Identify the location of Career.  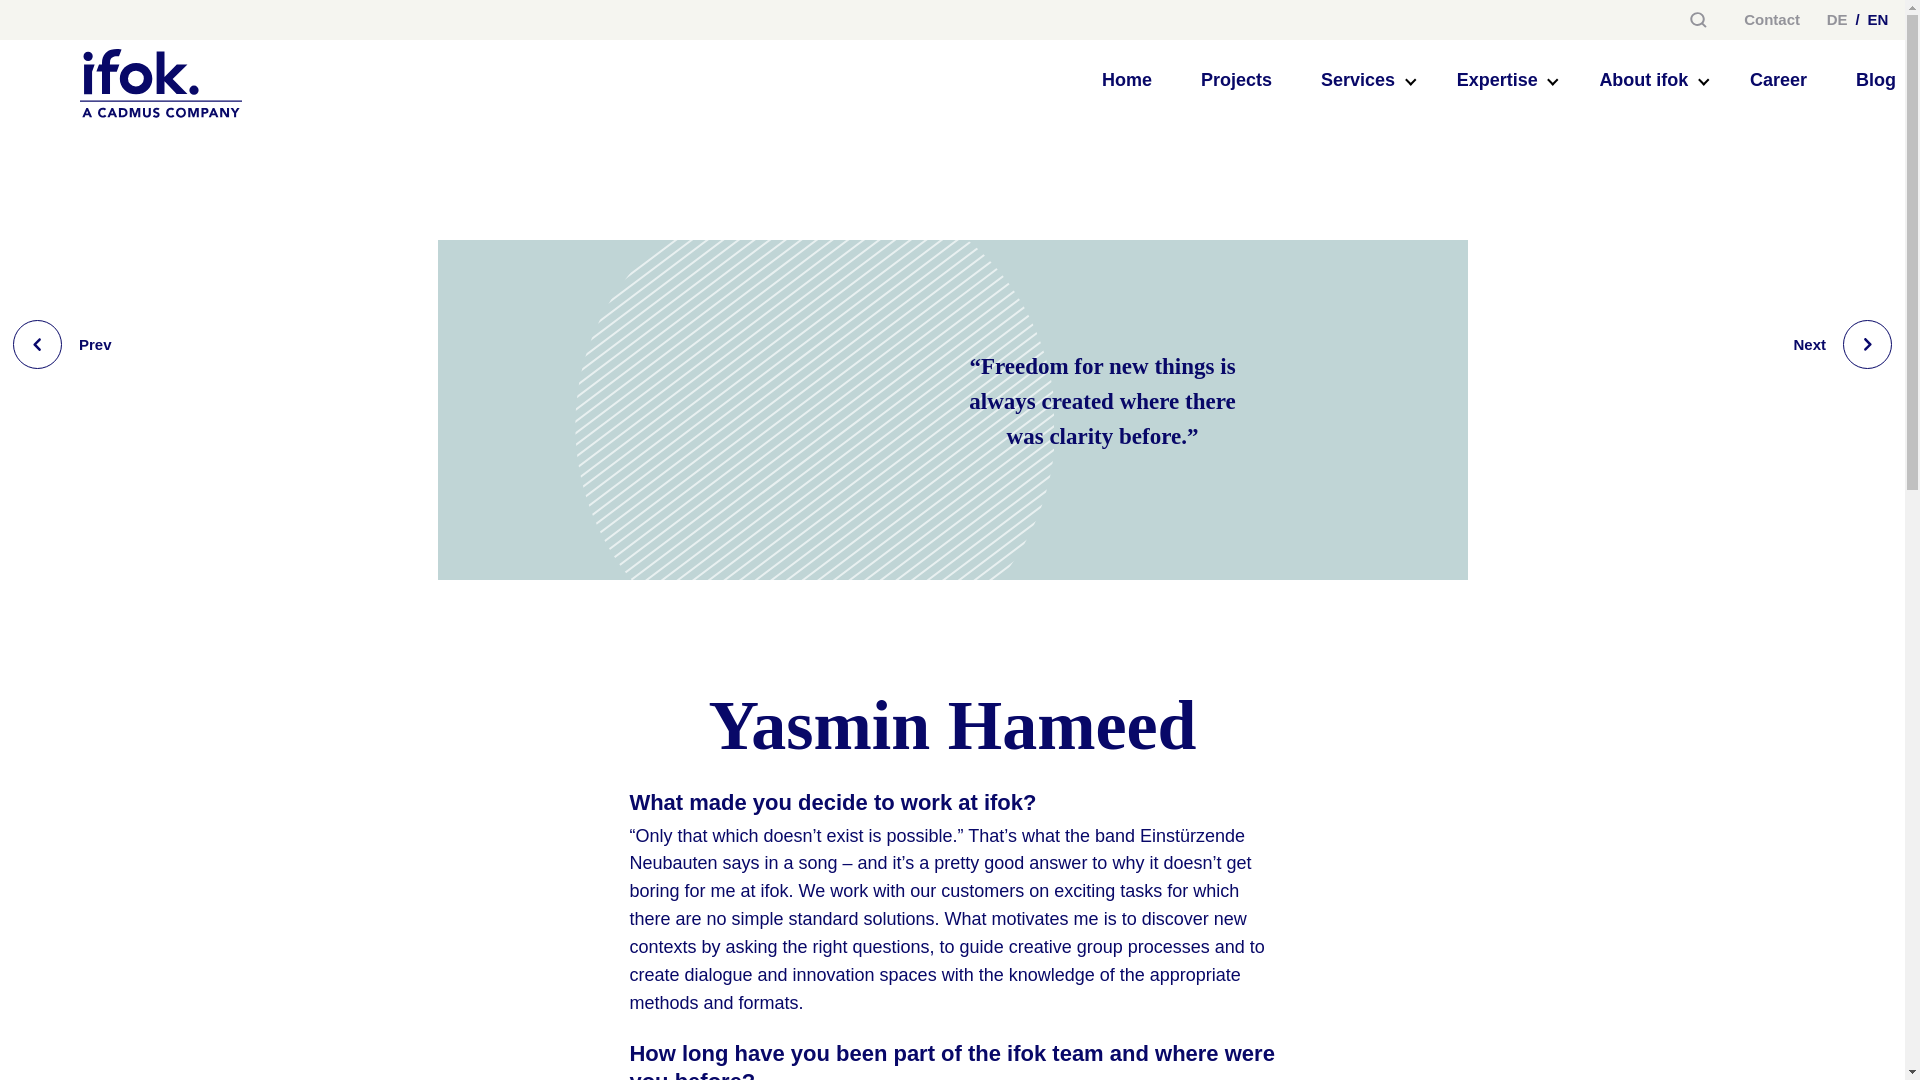
(1778, 80).